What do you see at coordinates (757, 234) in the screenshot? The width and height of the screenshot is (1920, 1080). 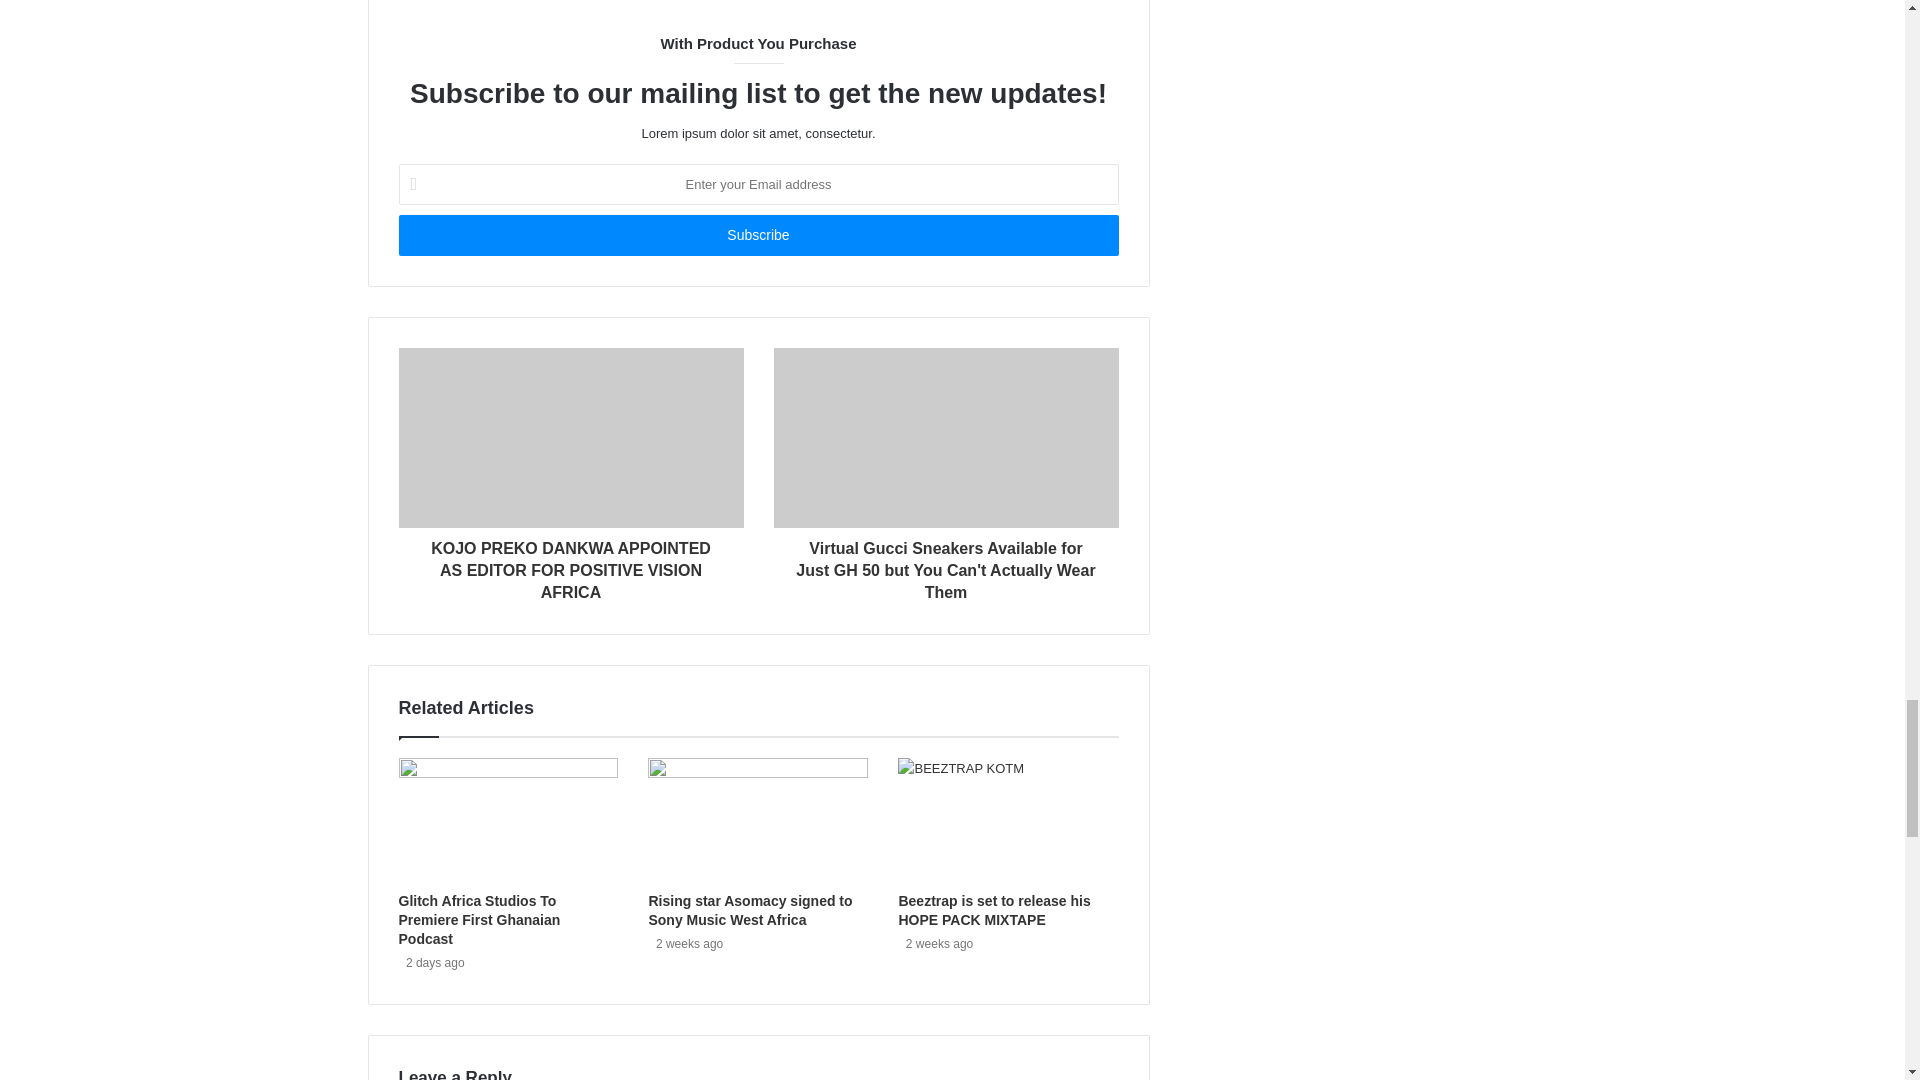 I see `Subscribe` at bounding box center [757, 234].